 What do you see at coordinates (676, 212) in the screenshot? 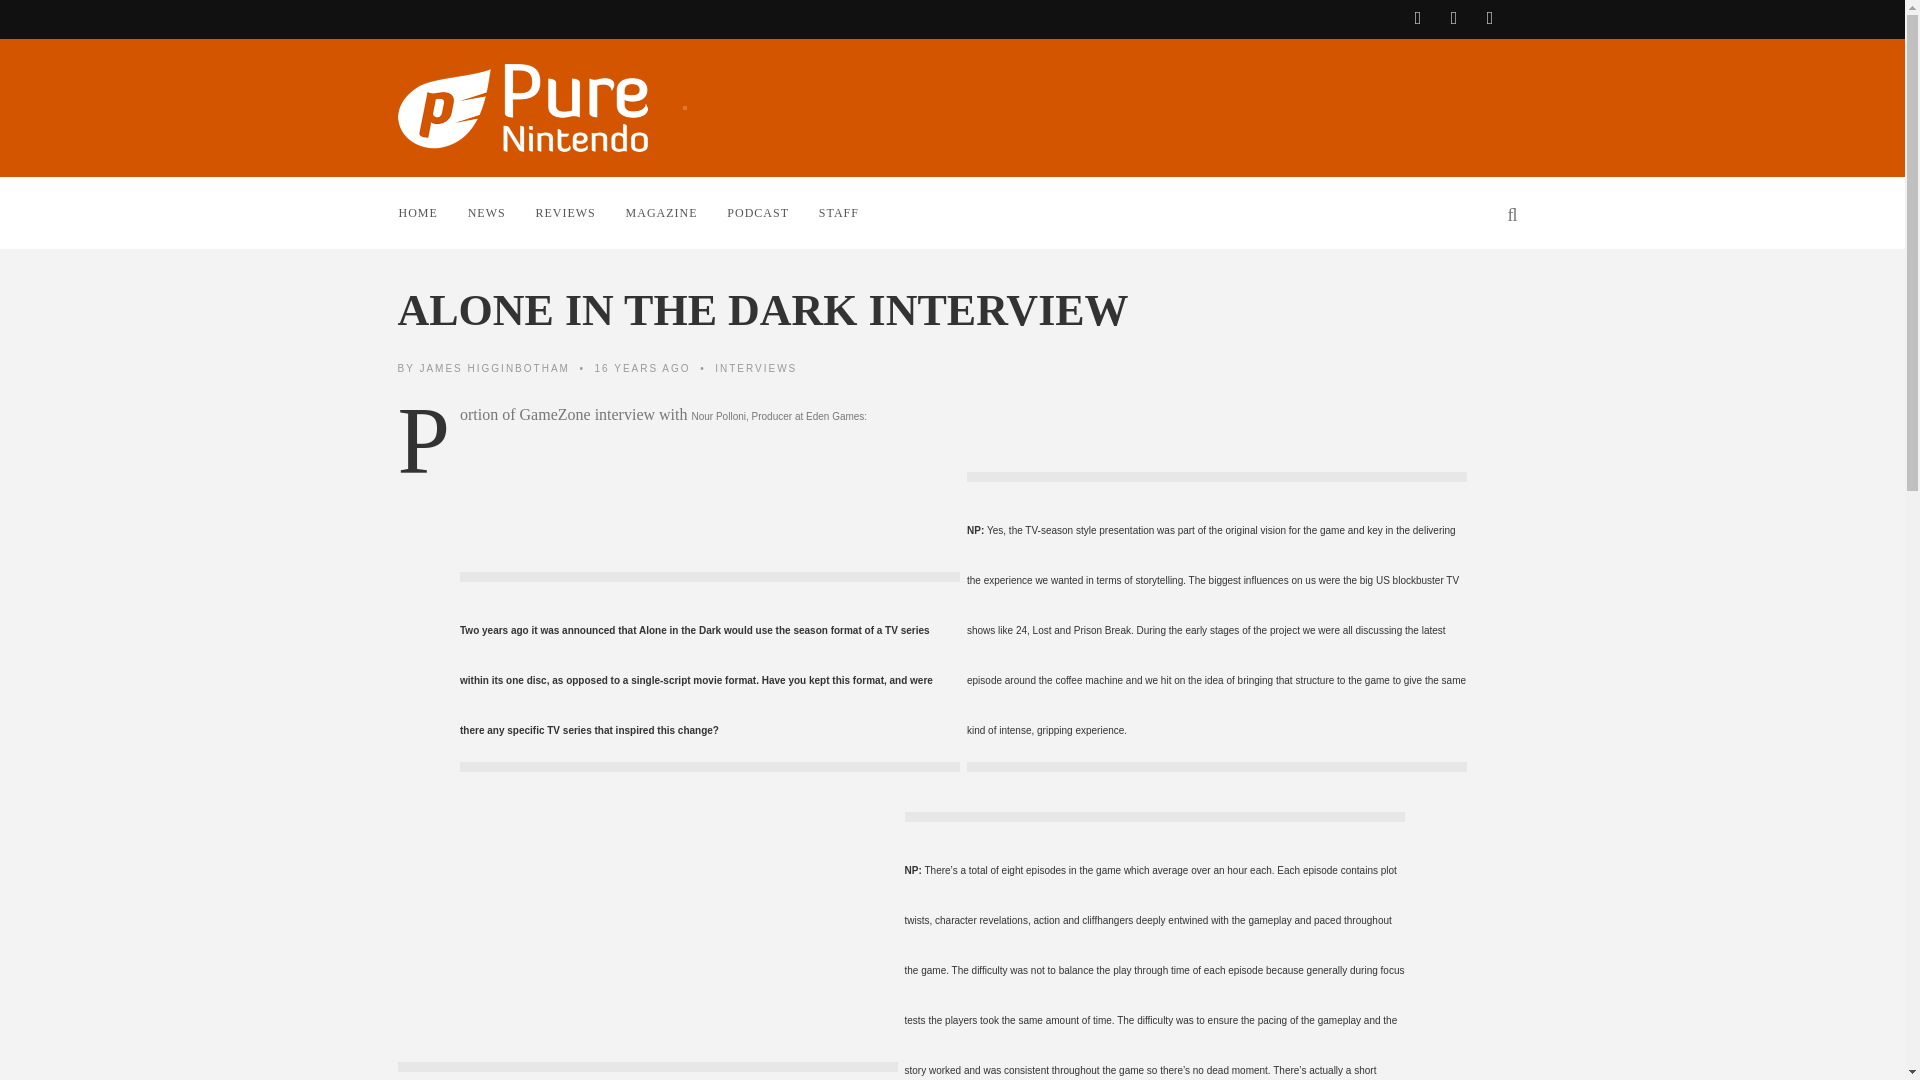
I see `MAGAZINE` at bounding box center [676, 212].